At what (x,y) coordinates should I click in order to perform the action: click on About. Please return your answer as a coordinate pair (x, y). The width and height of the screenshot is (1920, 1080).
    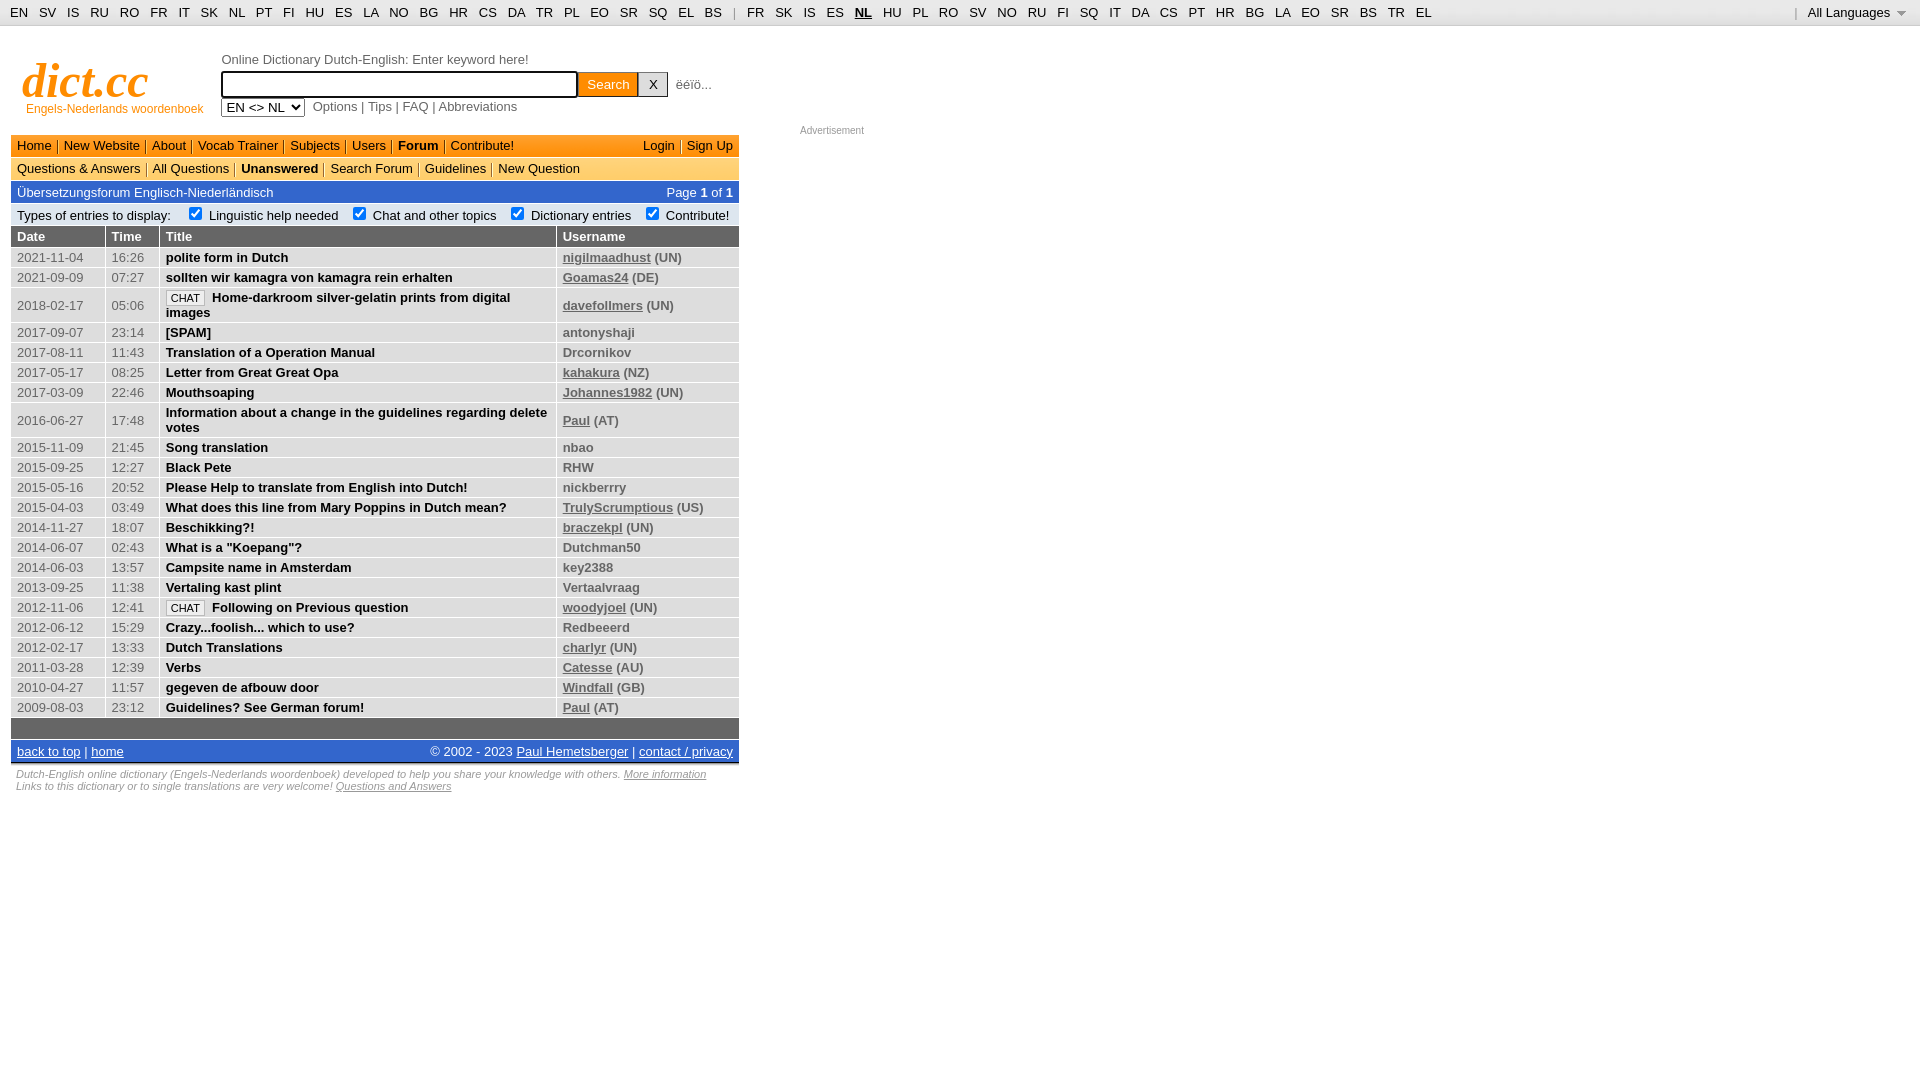
    Looking at the image, I should click on (169, 146).